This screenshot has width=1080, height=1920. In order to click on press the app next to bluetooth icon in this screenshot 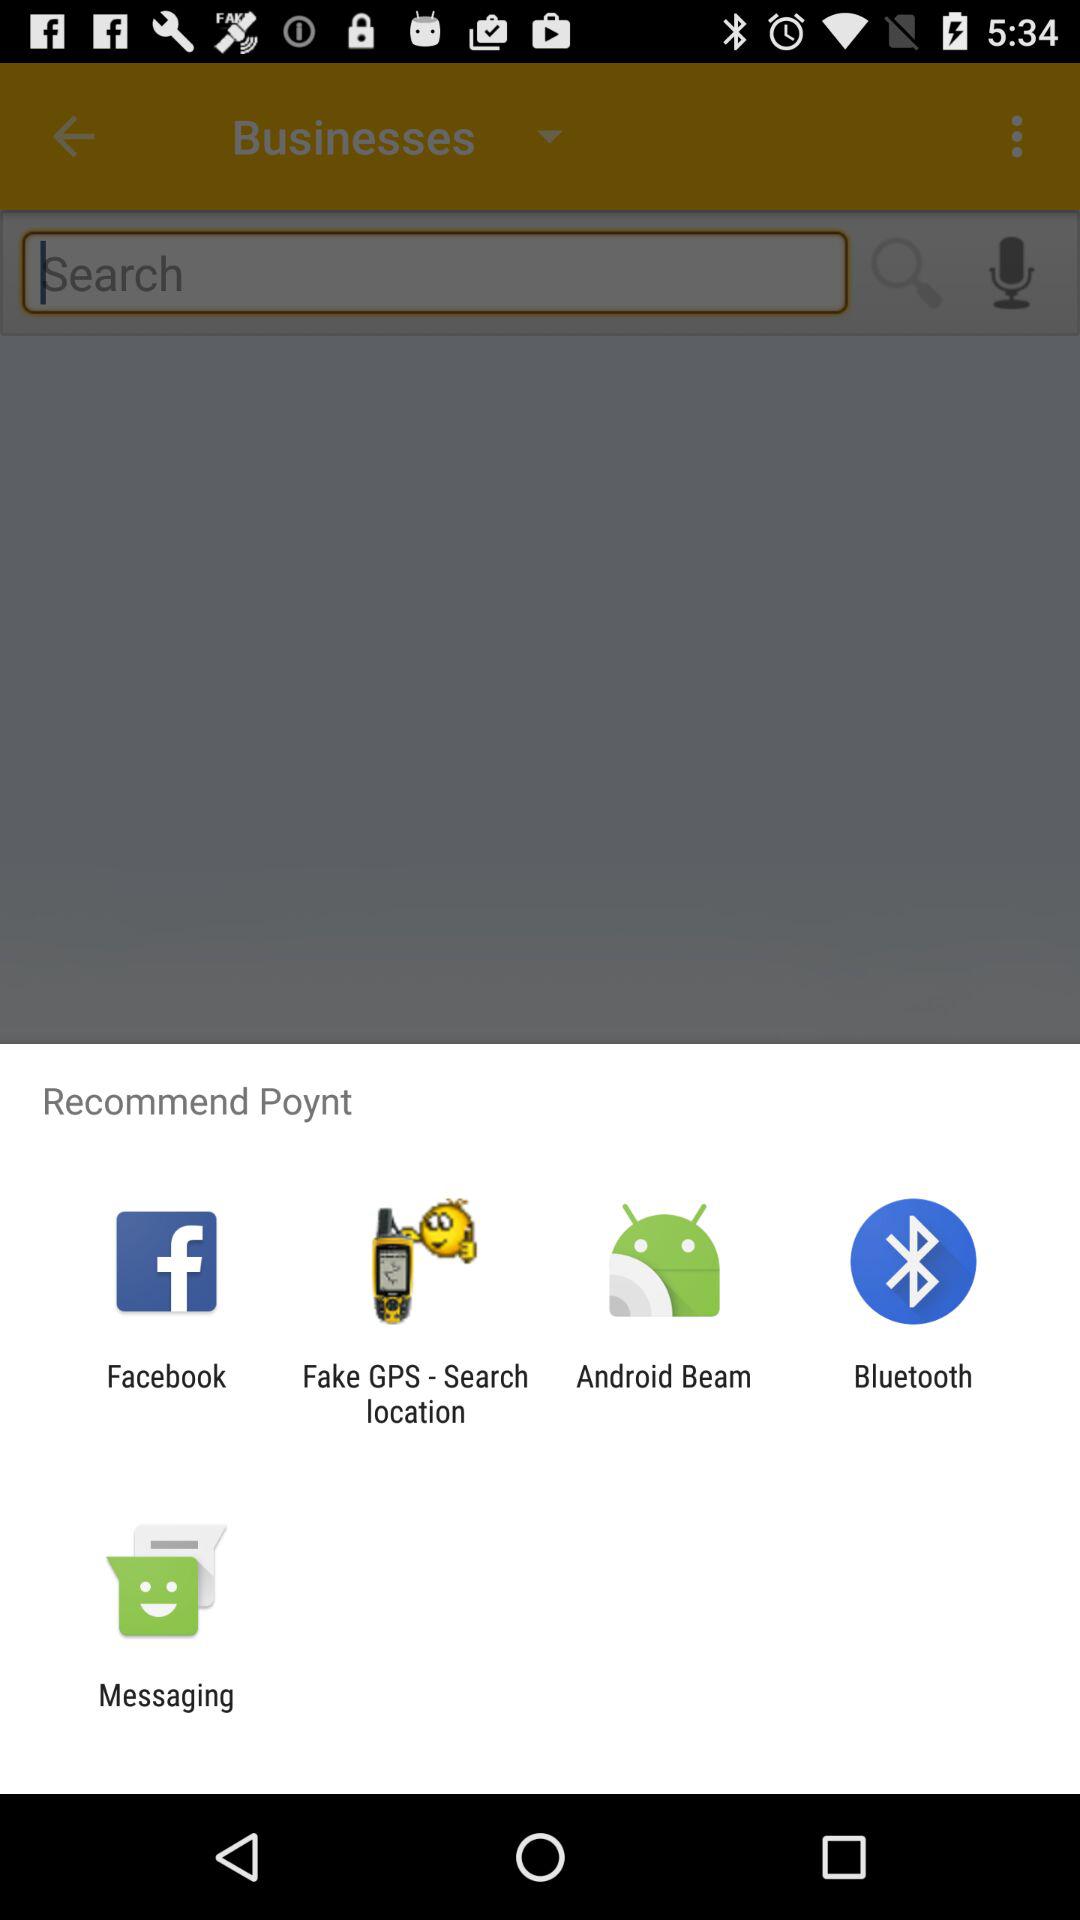, I will do `click(664, 1393)`.